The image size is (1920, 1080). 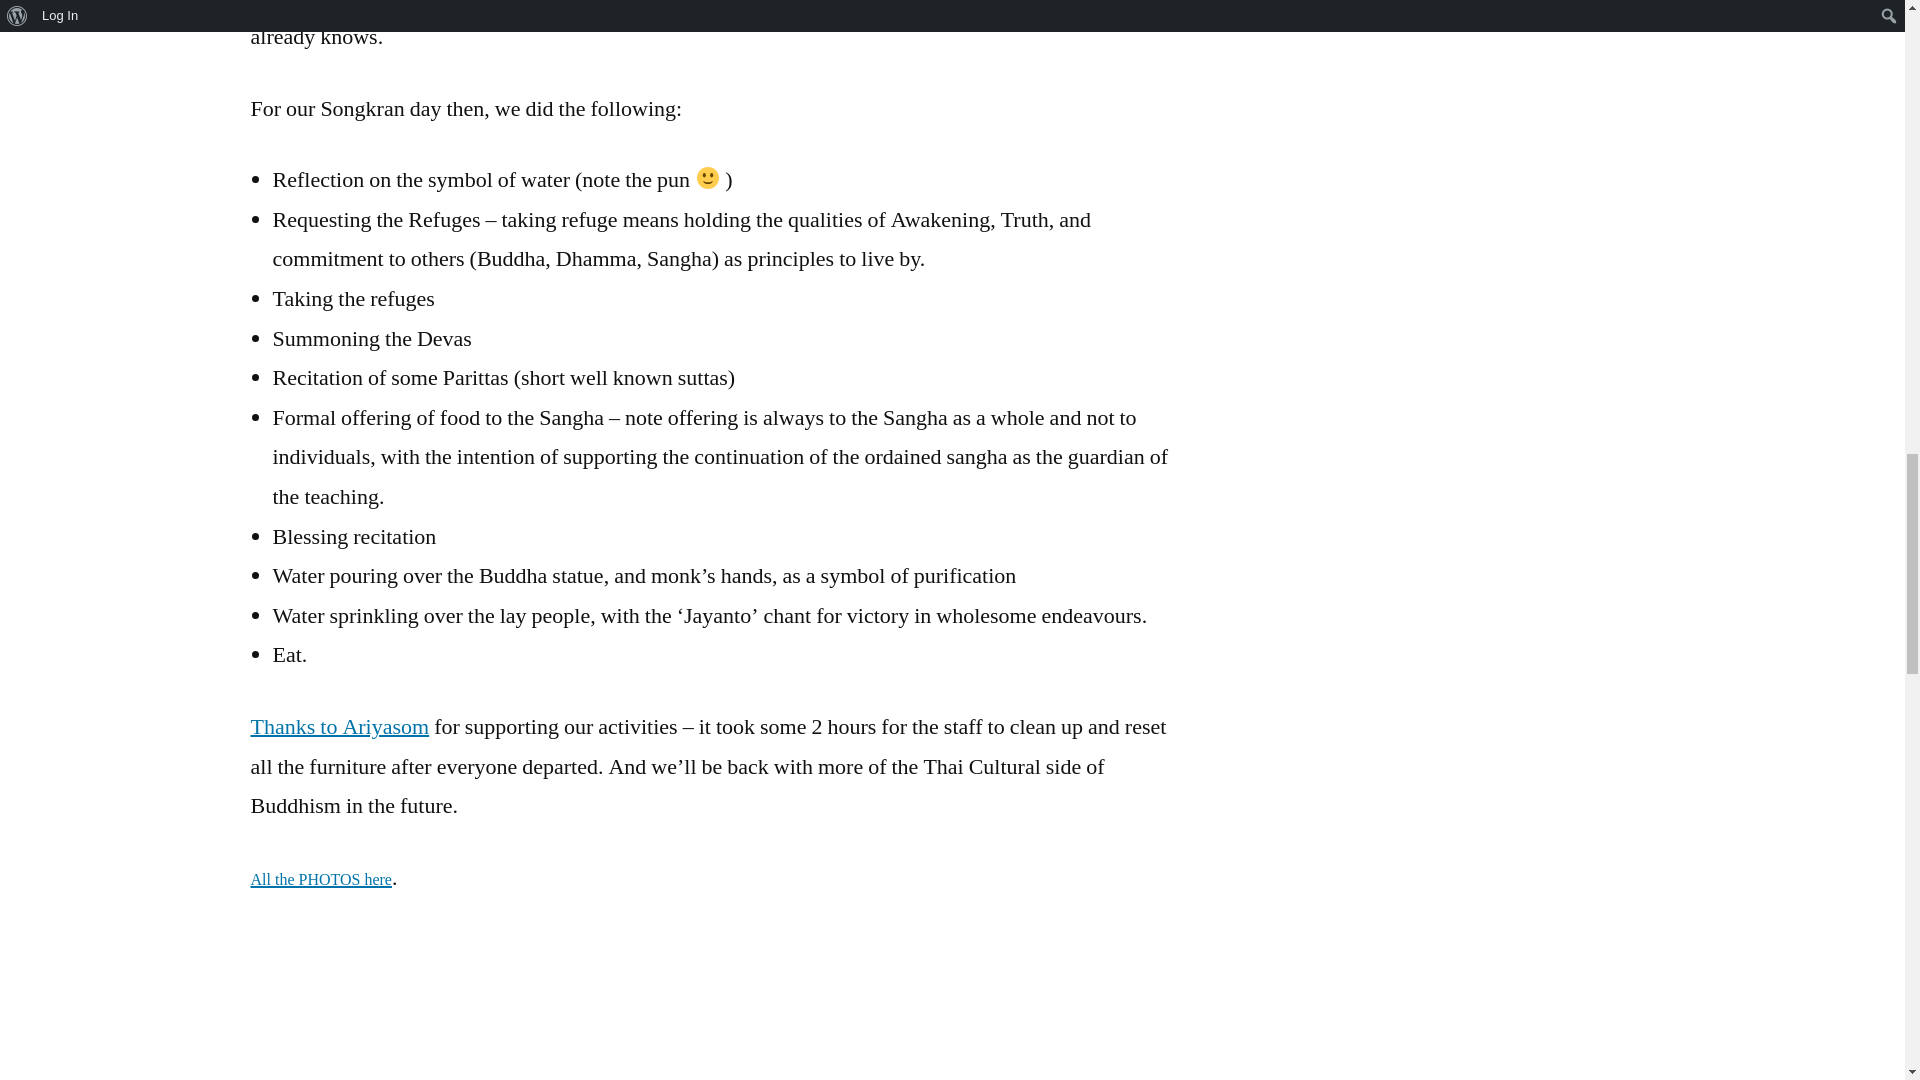 What do you see at coordinates (320, 878) in the screenshot?
I see `All the PHOTOS here` at bounding box center [320, 878].